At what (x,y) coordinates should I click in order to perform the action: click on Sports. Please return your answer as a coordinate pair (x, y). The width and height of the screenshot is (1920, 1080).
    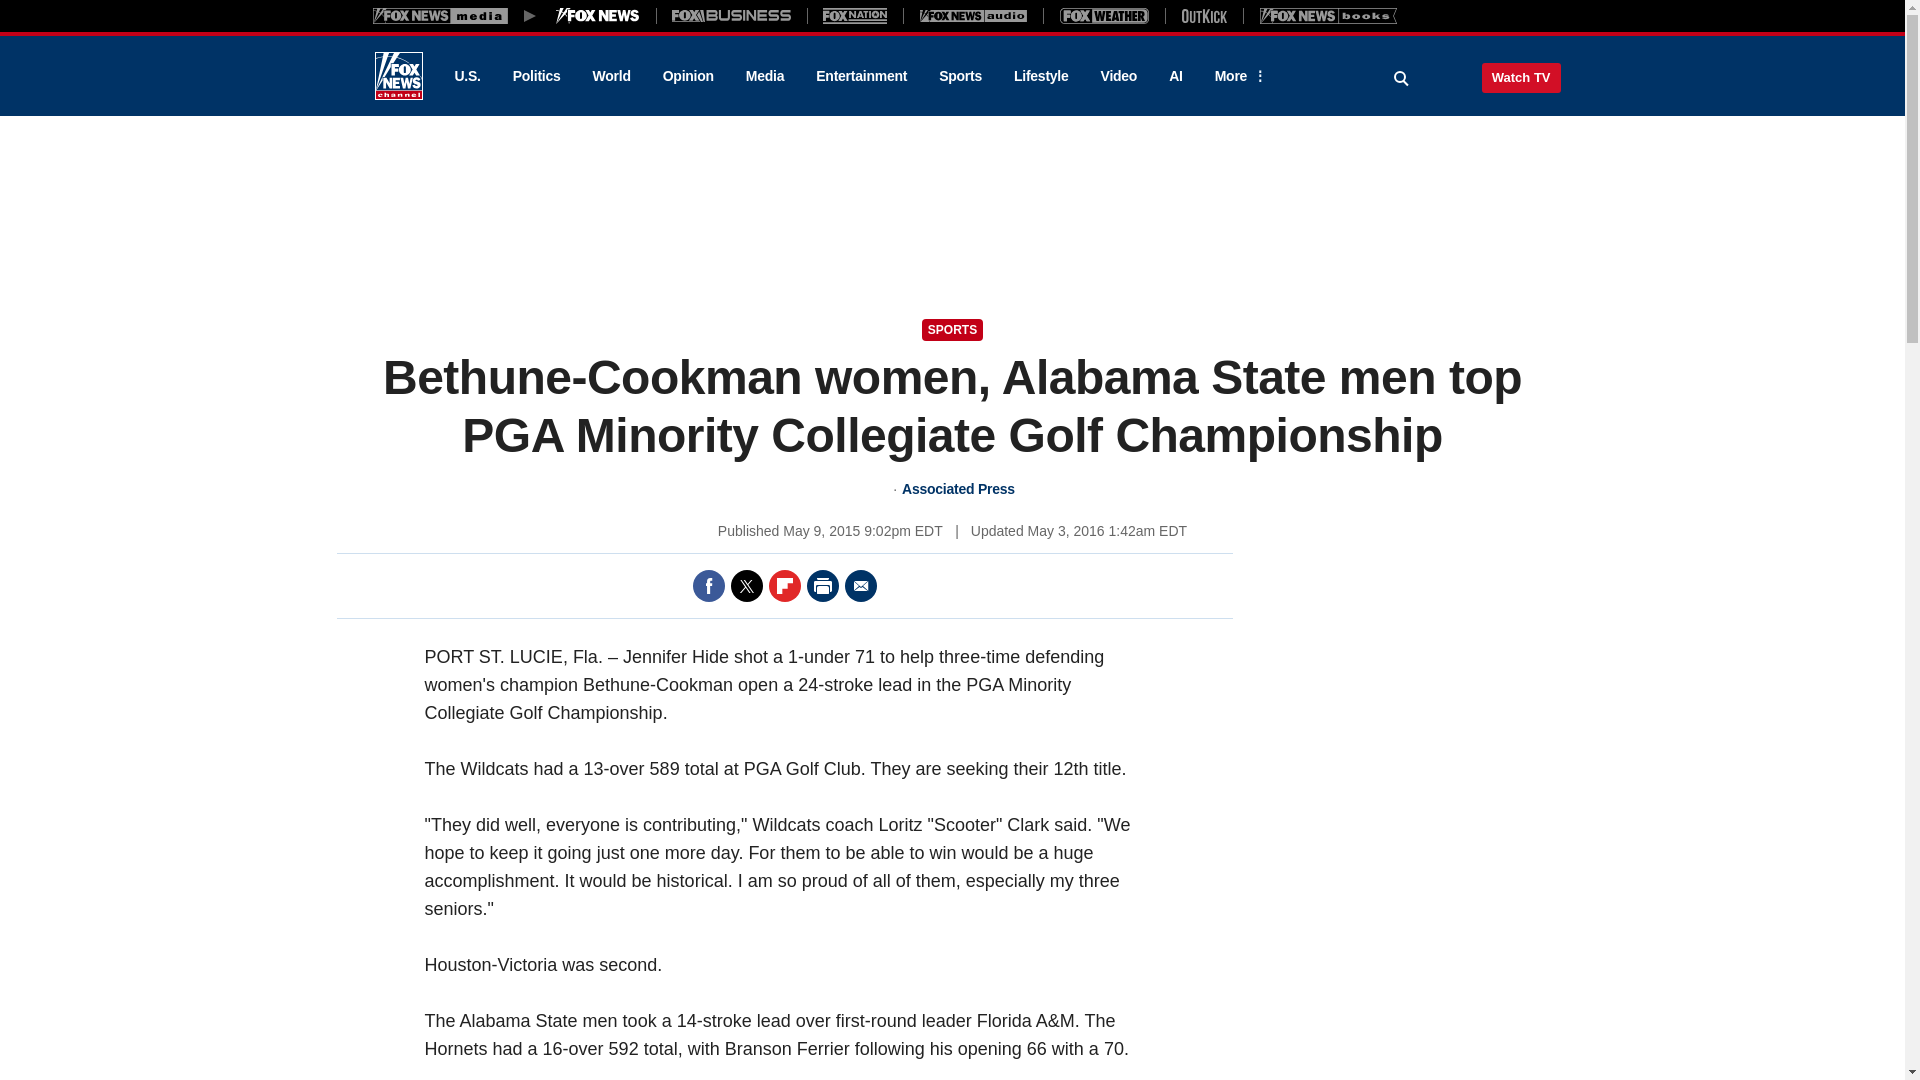
    Looking at the image, I should click on (960, 76).